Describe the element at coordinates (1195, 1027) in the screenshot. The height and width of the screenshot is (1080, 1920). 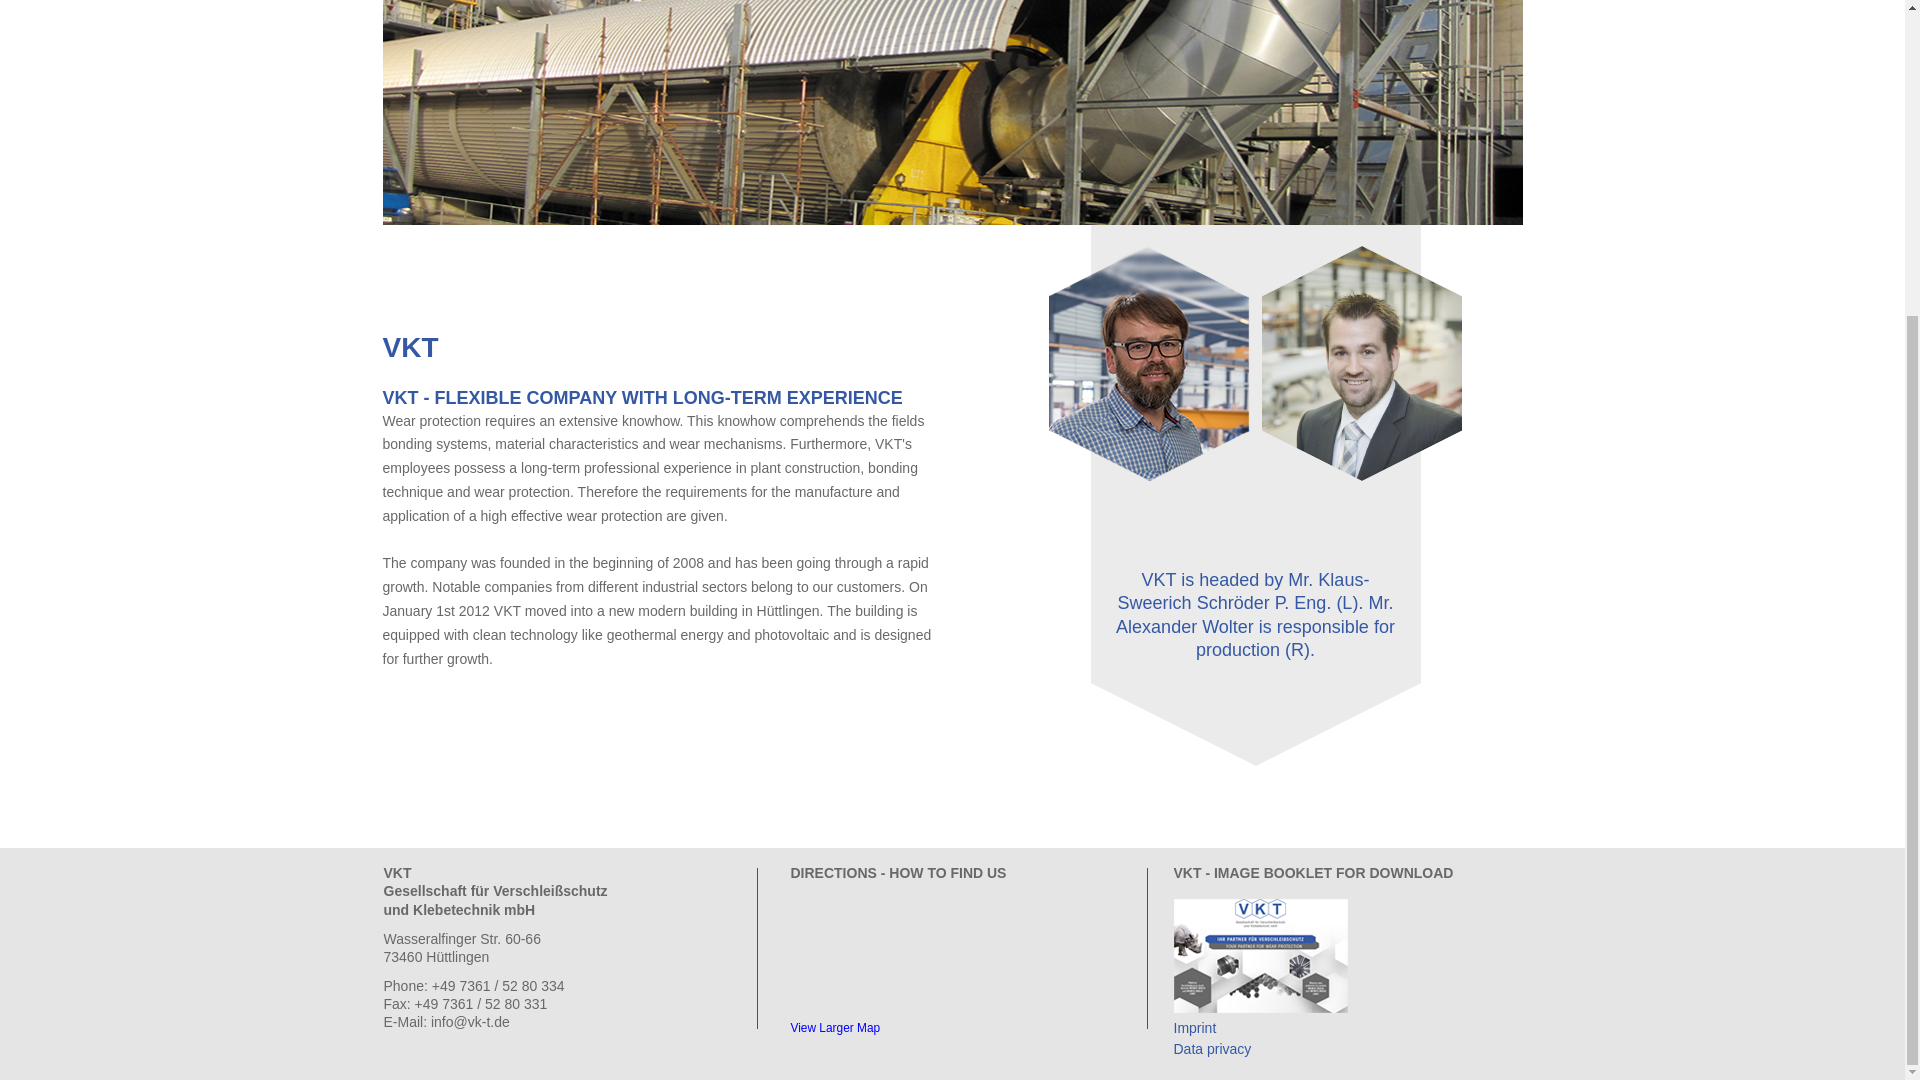
I see `Opens internal link in current window` at that location.